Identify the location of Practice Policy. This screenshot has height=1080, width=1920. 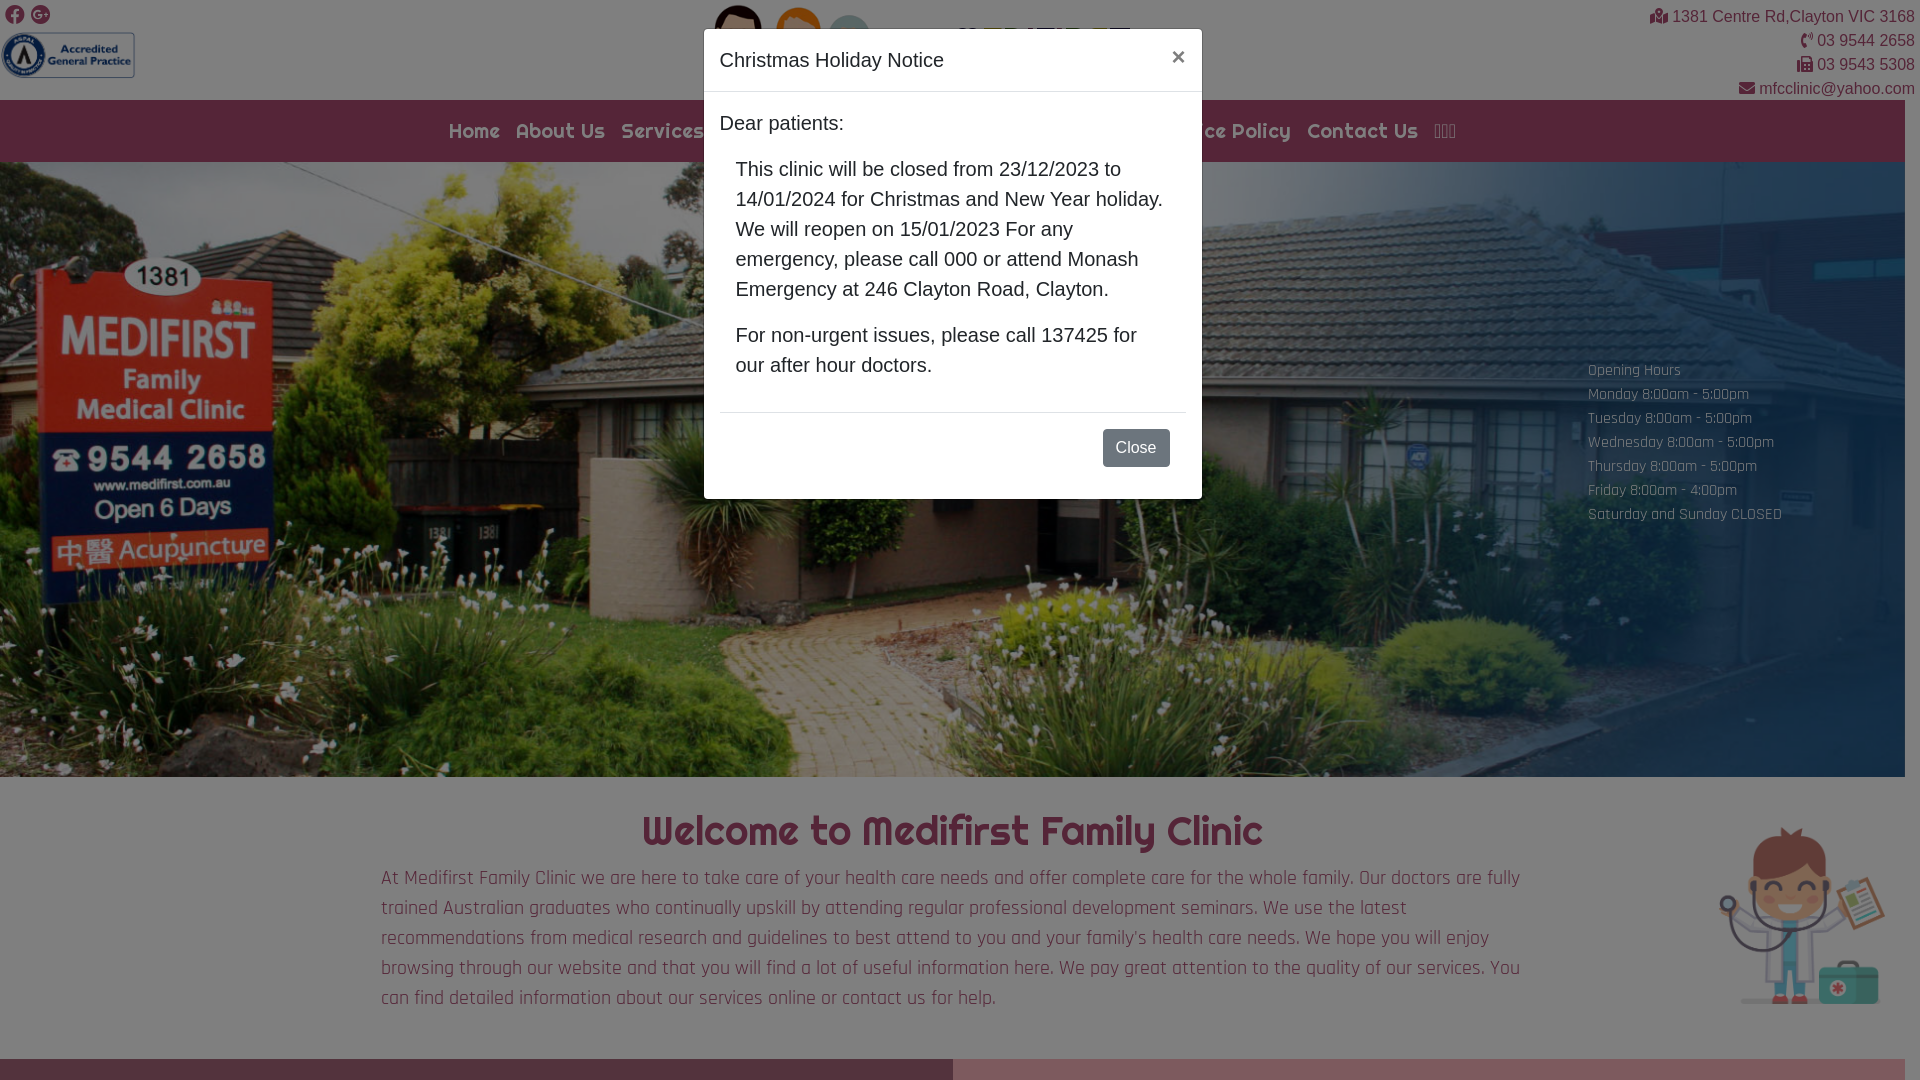
(1216, 131).